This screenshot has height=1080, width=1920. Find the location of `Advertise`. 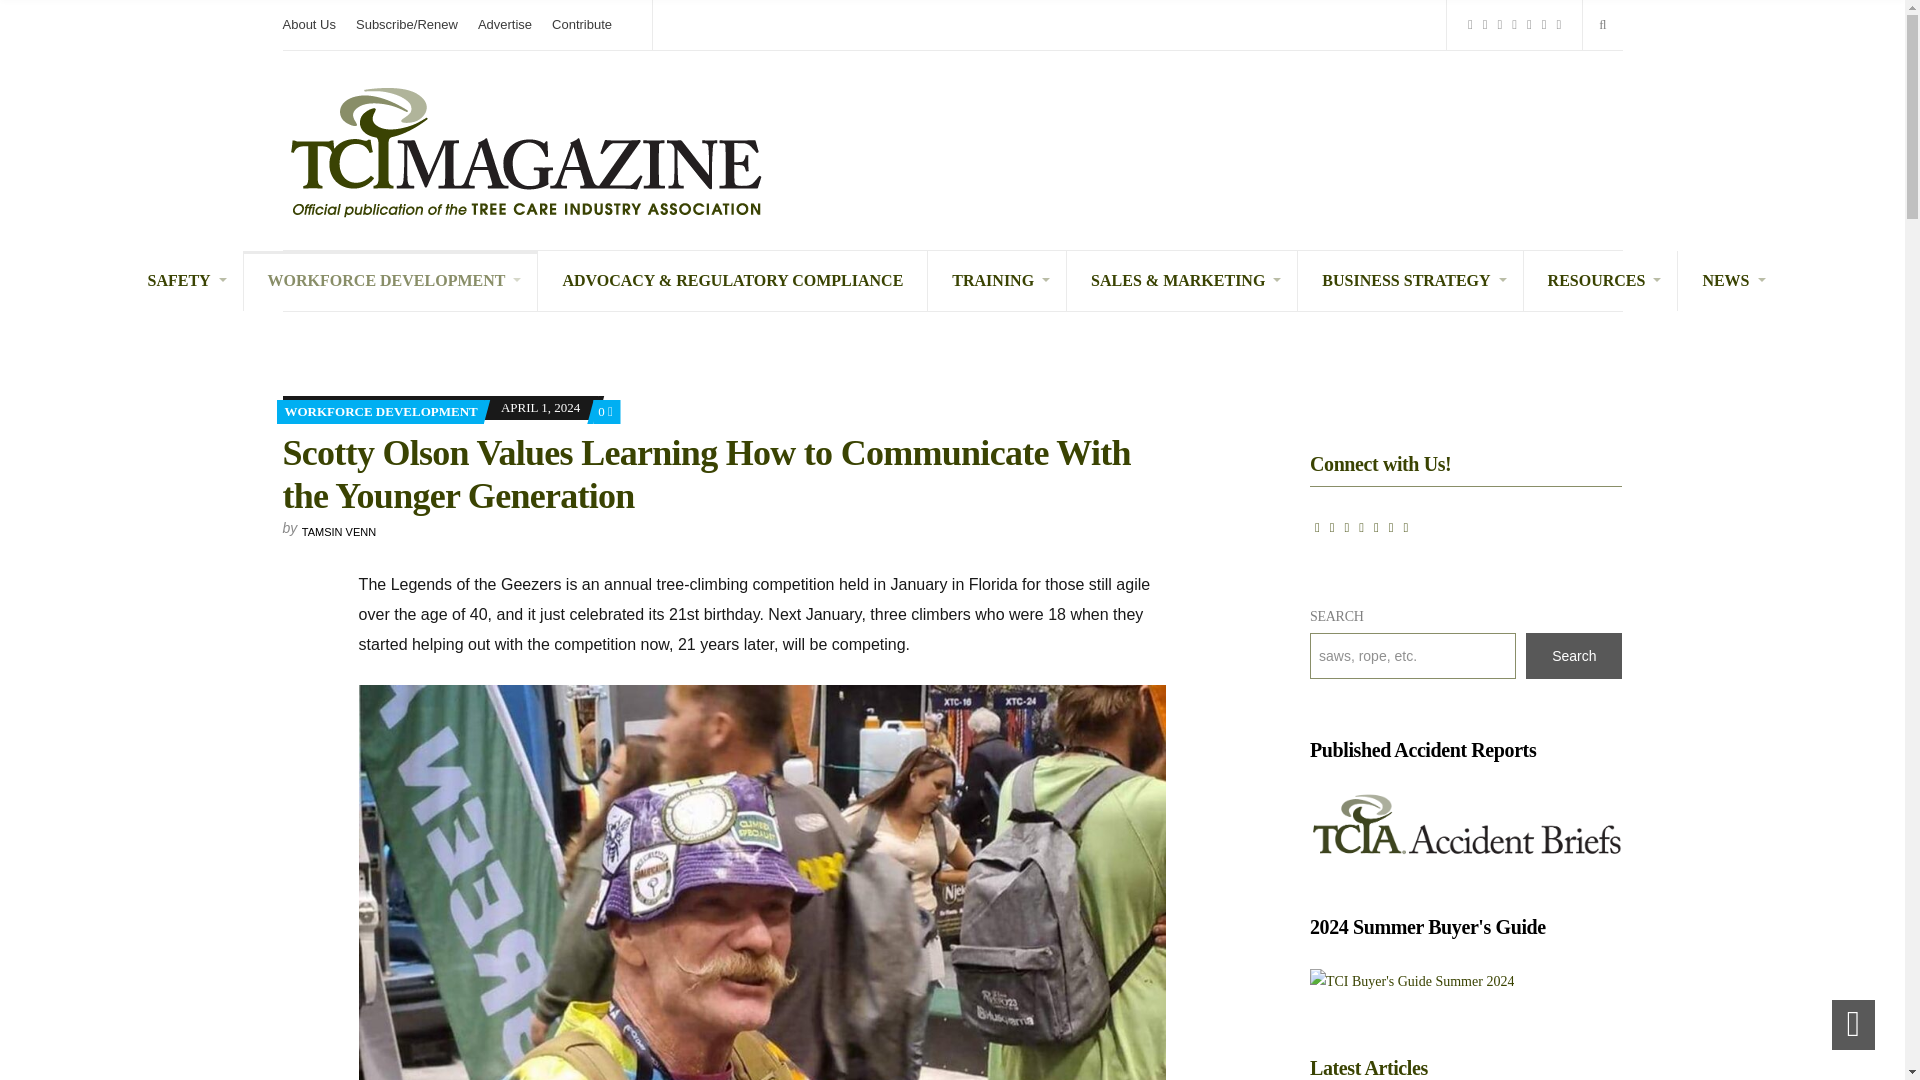

Advertise is located at coordinates (504, 24).